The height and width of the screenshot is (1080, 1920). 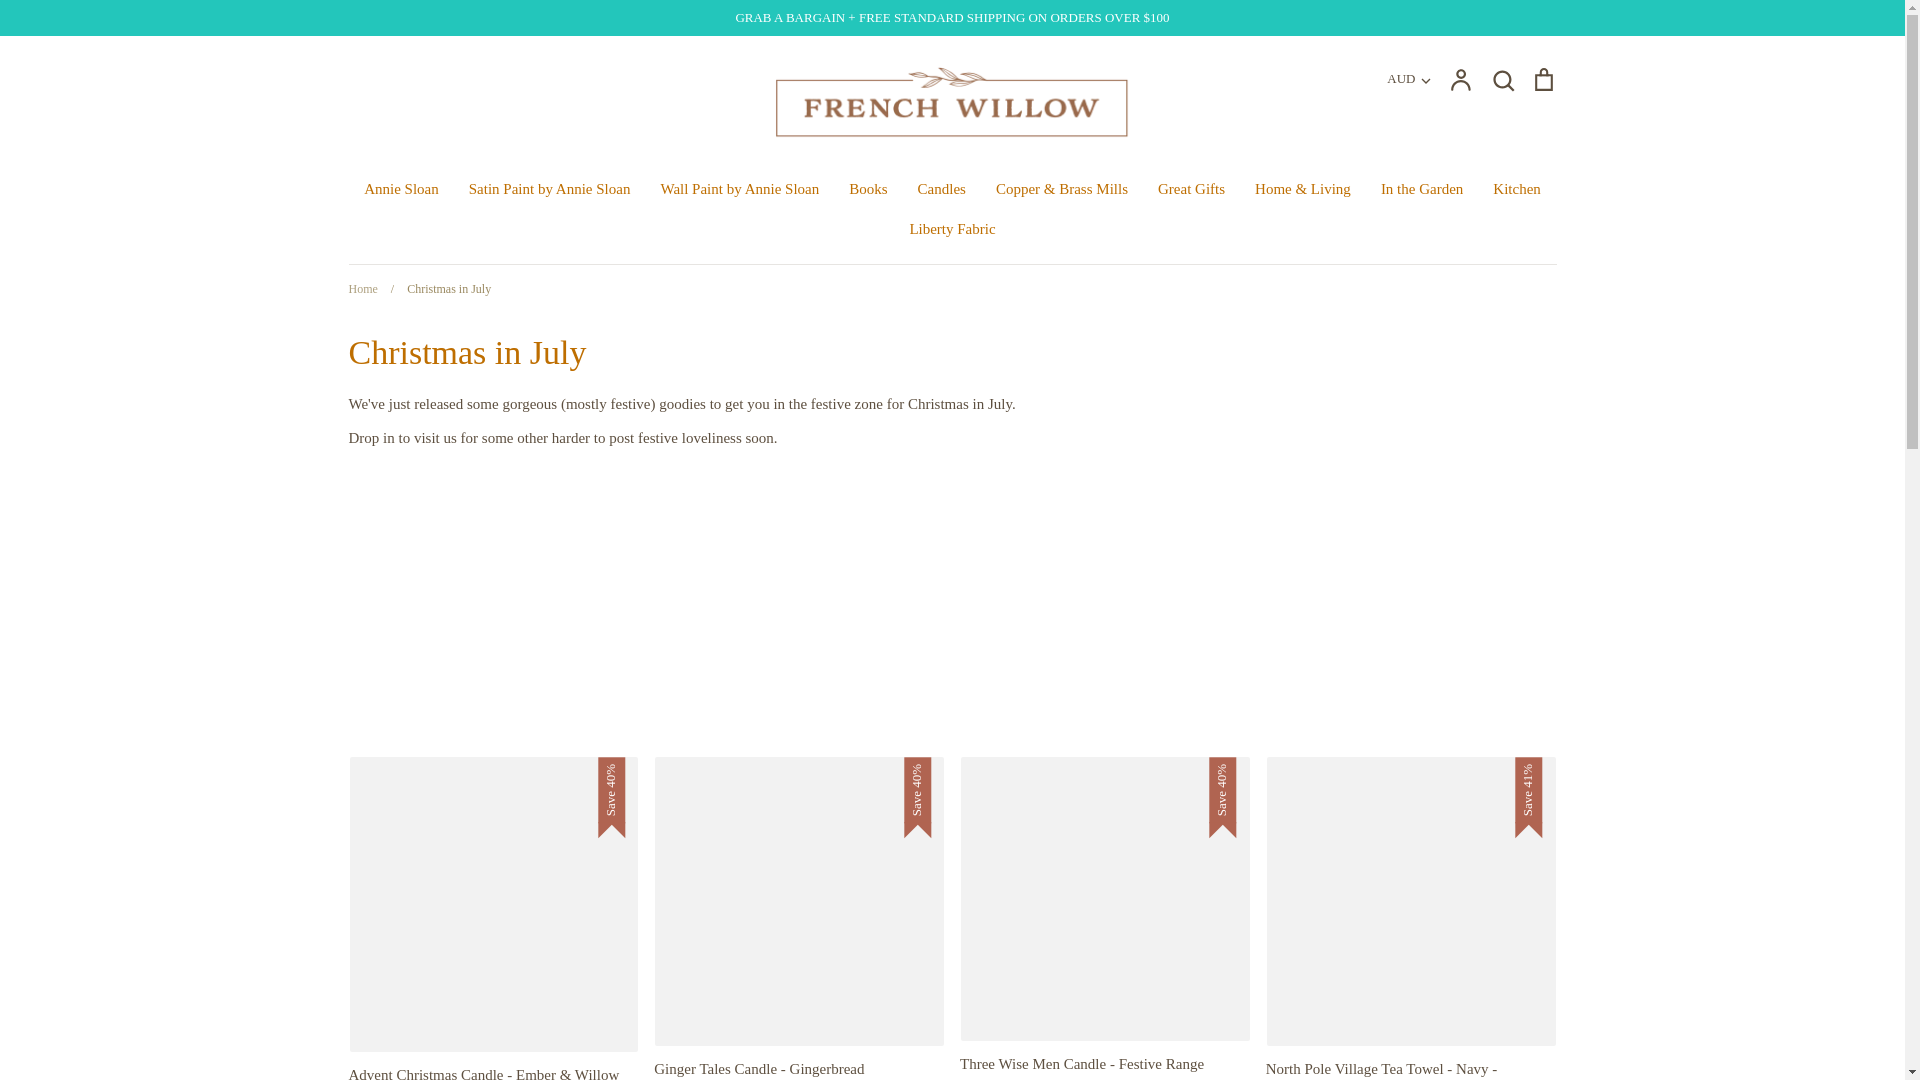 I want to click on Cart, so click(x=1542, y=78).